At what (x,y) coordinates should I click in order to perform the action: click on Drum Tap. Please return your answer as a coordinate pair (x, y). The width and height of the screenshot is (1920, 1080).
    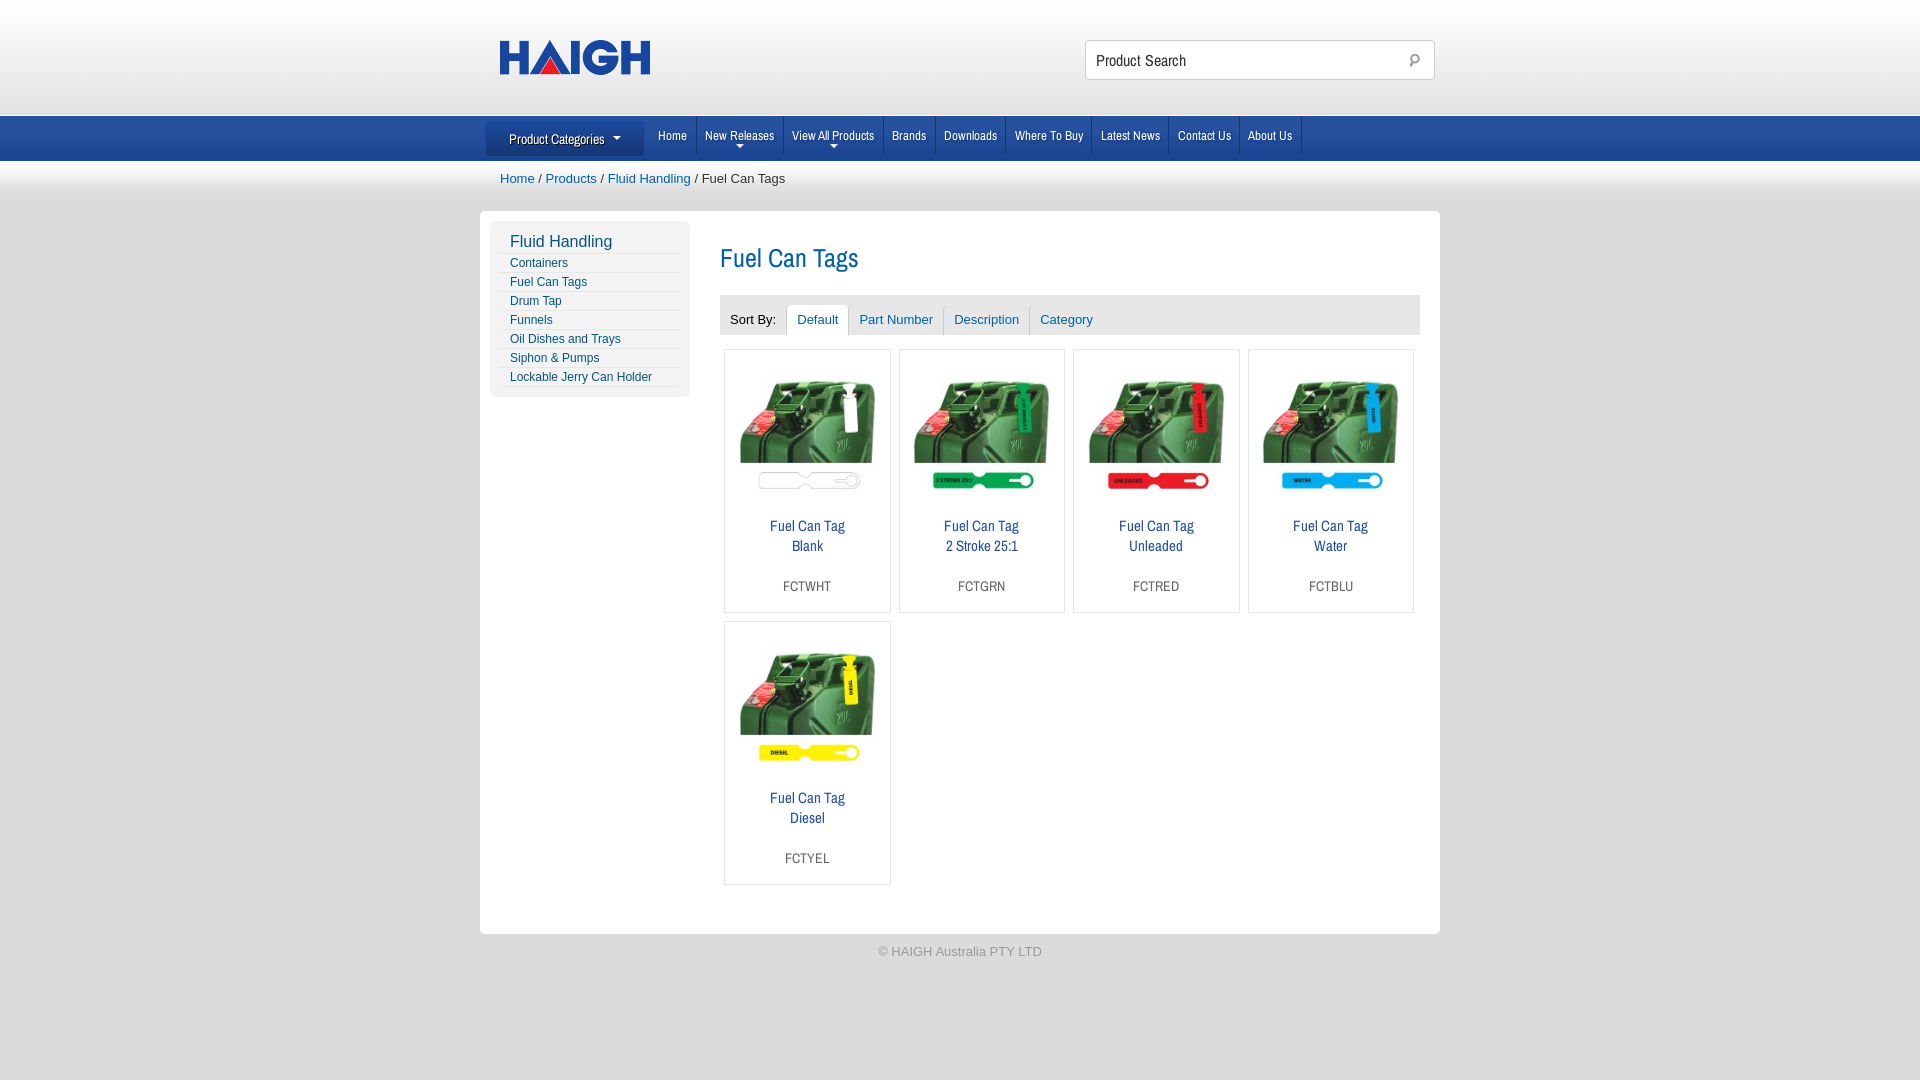
    Looking at the image, I should click on (590, 302).